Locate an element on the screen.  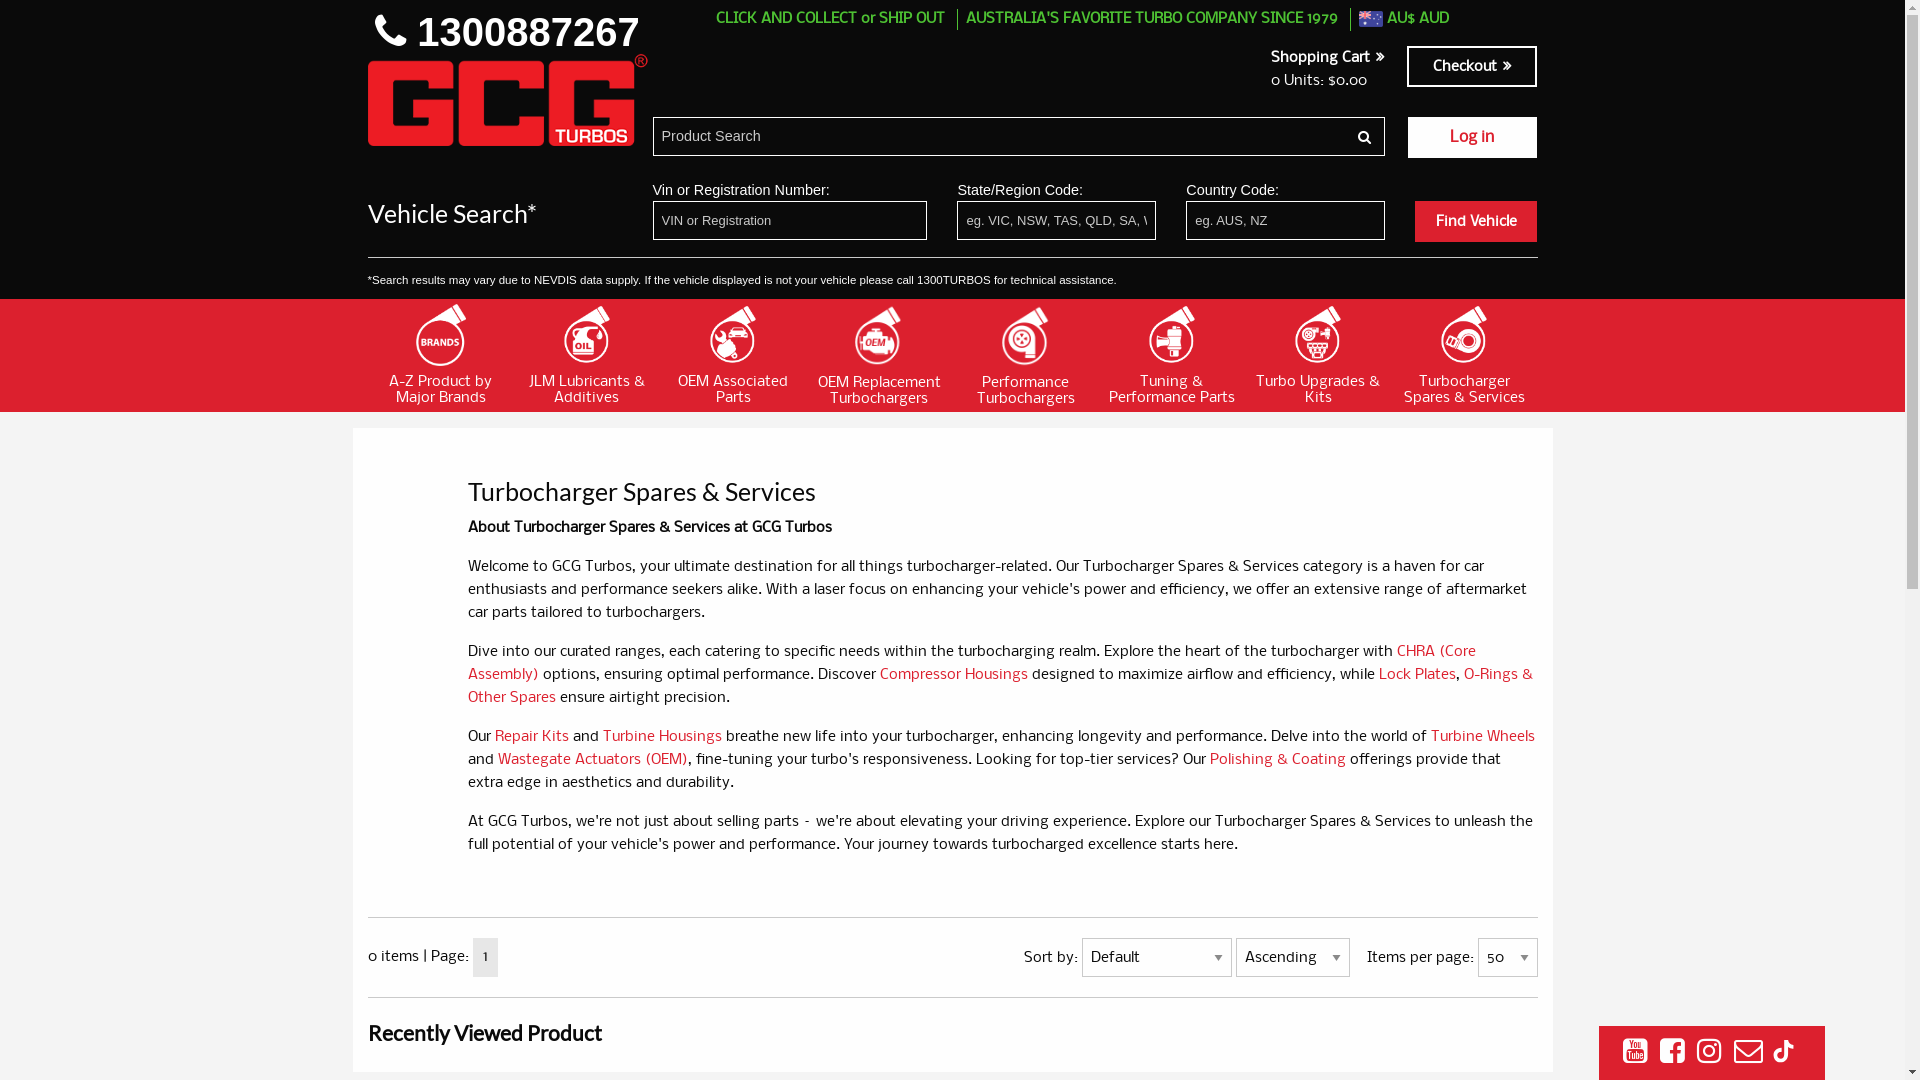
Wastegate Actuators (OEM) is located at coordinates (593, 760).